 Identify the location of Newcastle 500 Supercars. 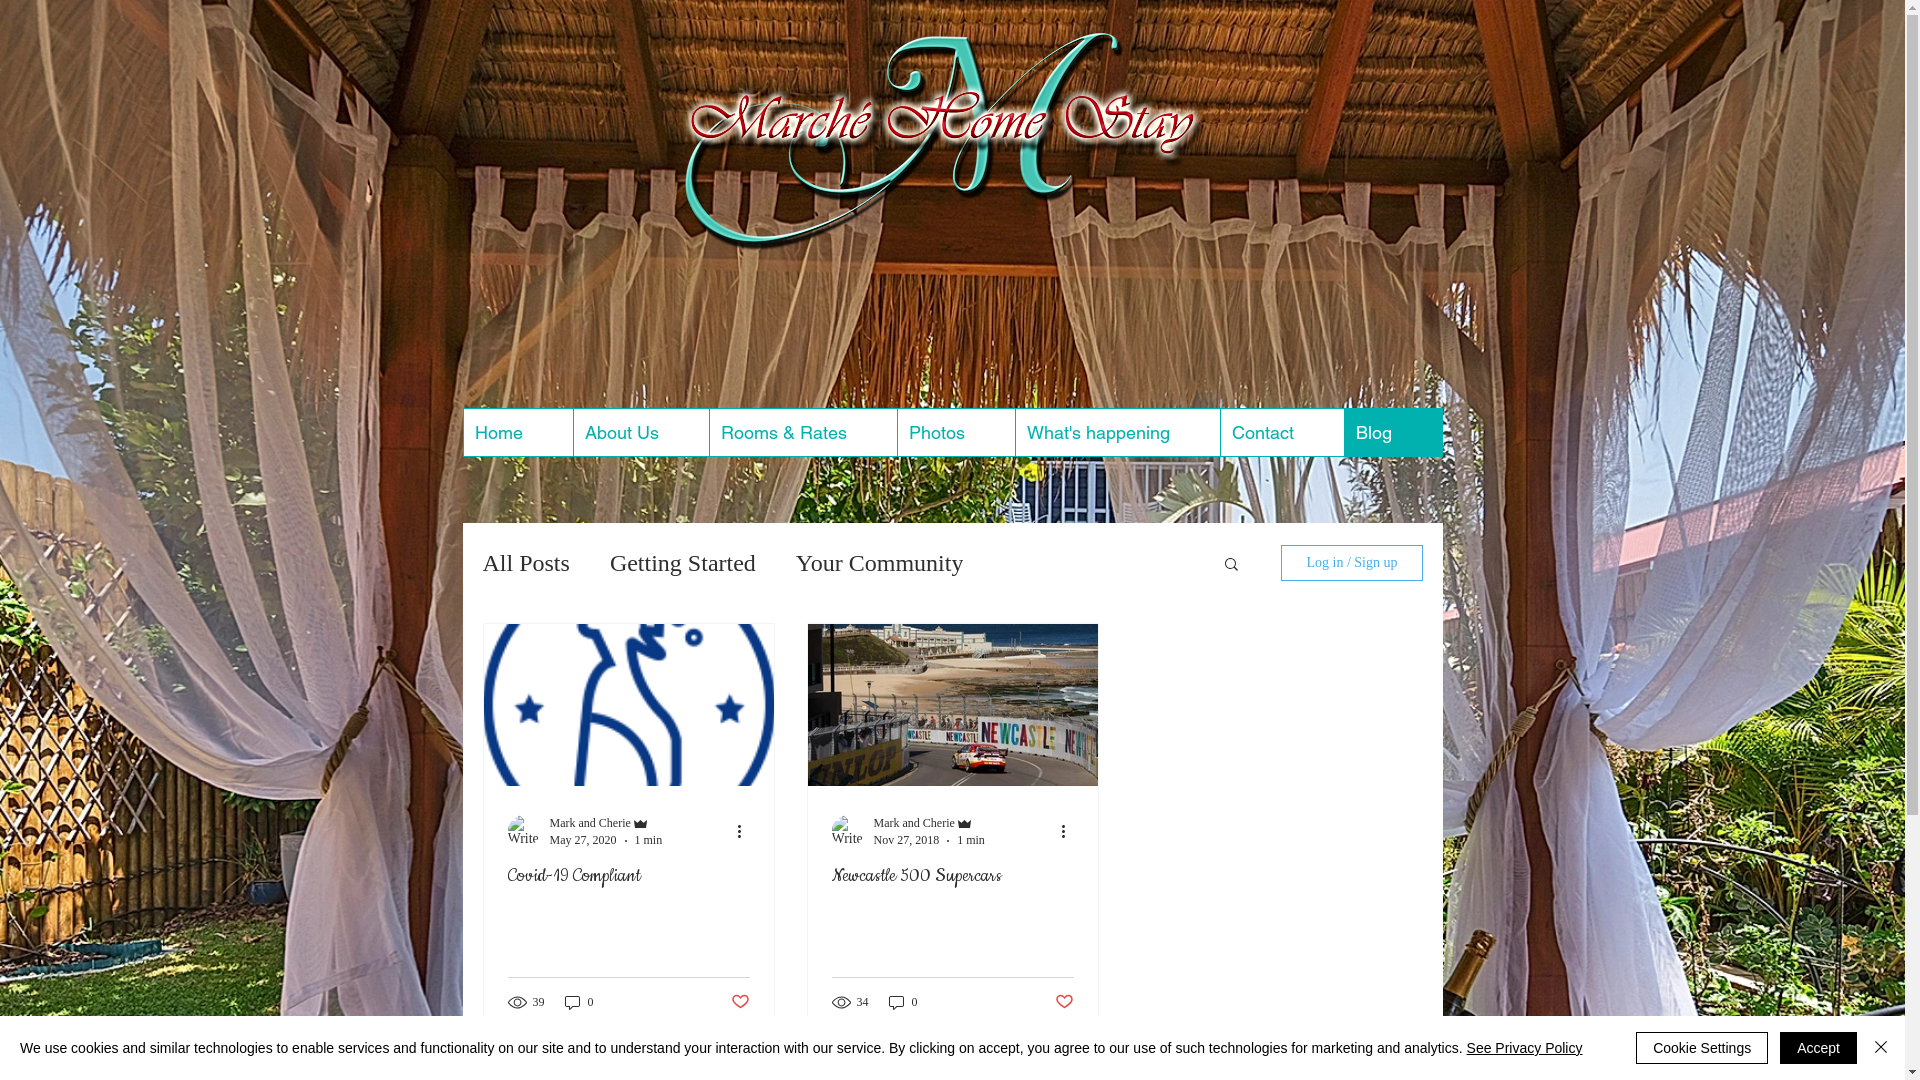
(953, 876).